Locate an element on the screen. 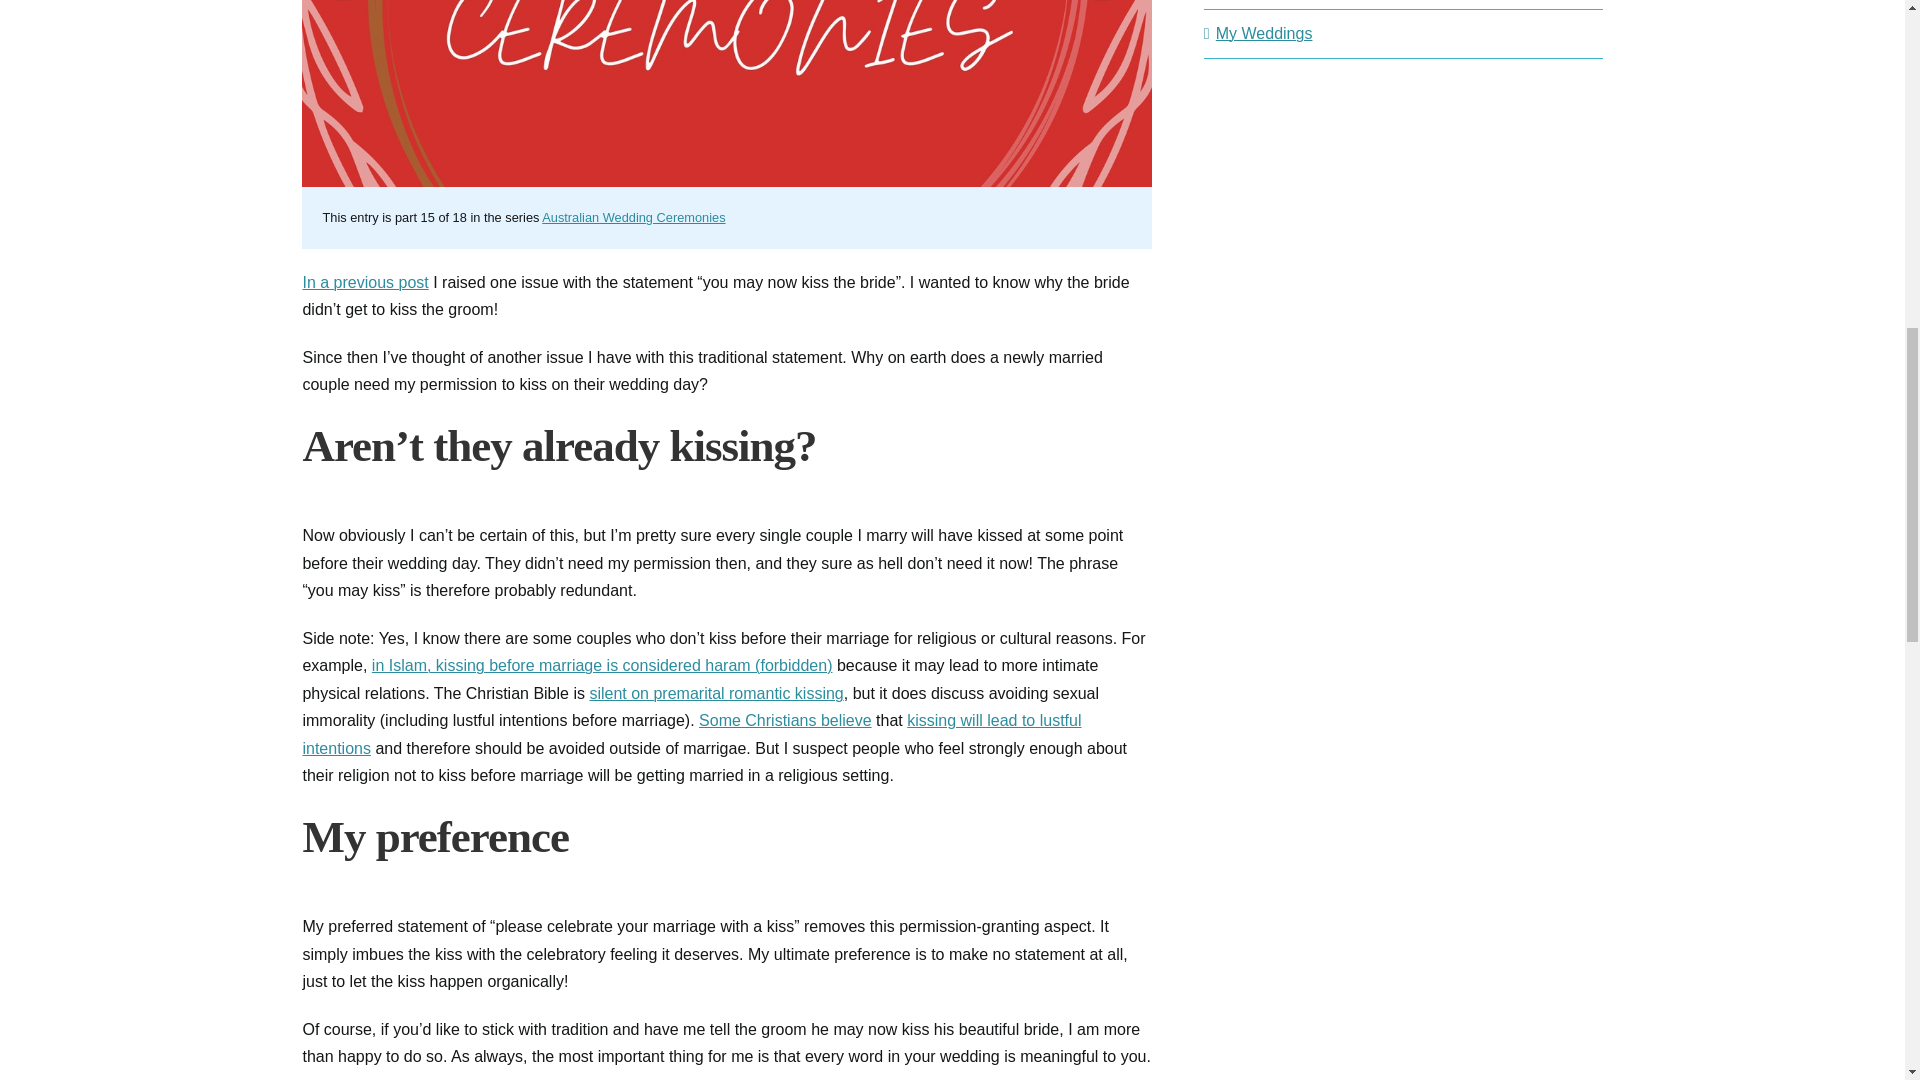 Image resolution: width=1920 pixels, height=1080 pixels. silent on premarital romantic kissing is located at coordinates (716, 693).